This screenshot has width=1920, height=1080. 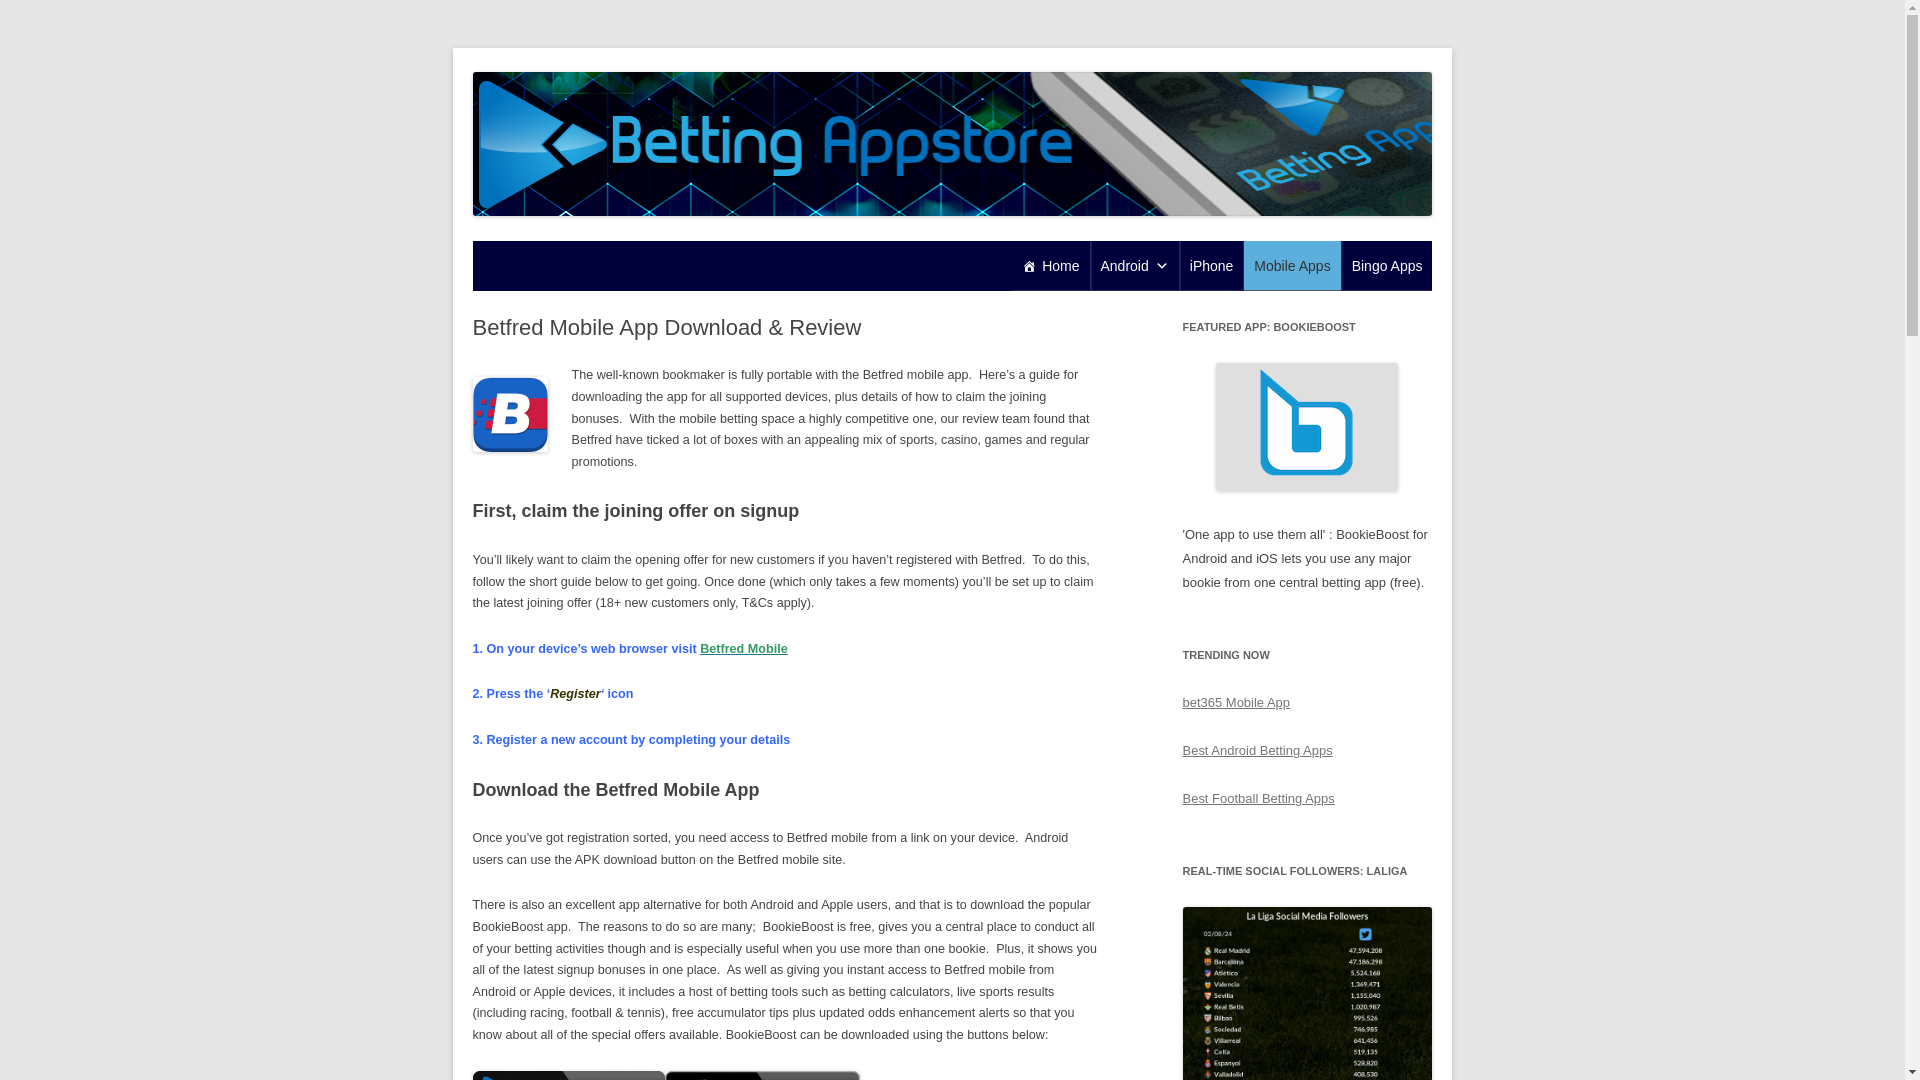 What do you see at coordinates (1258, 798) in the screenshot?
I see `Best Football Betting Apps` at bounding box center [1258, 798].